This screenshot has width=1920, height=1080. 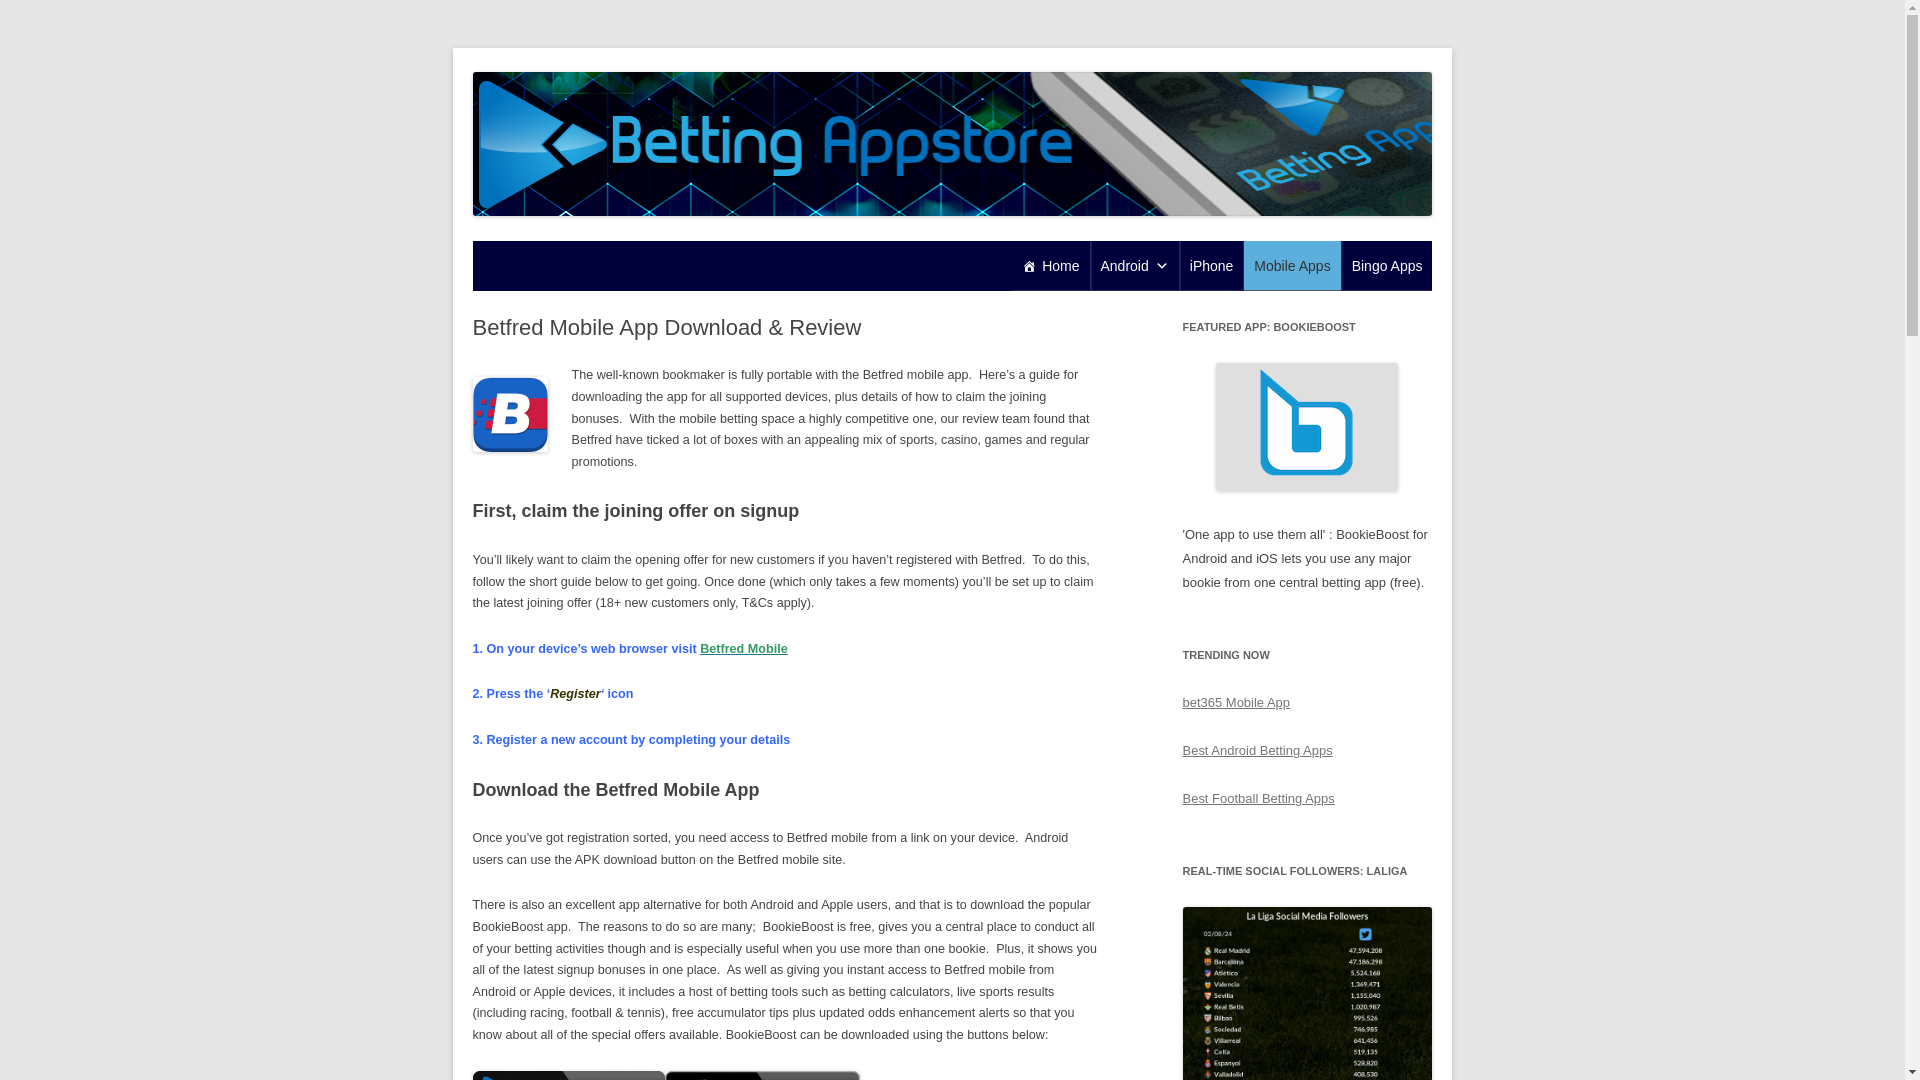 What do you see at coordinates (1258, 798) in the screenshot?
I see `Best Football Betting Apps` at bounding box center [1258, 798].